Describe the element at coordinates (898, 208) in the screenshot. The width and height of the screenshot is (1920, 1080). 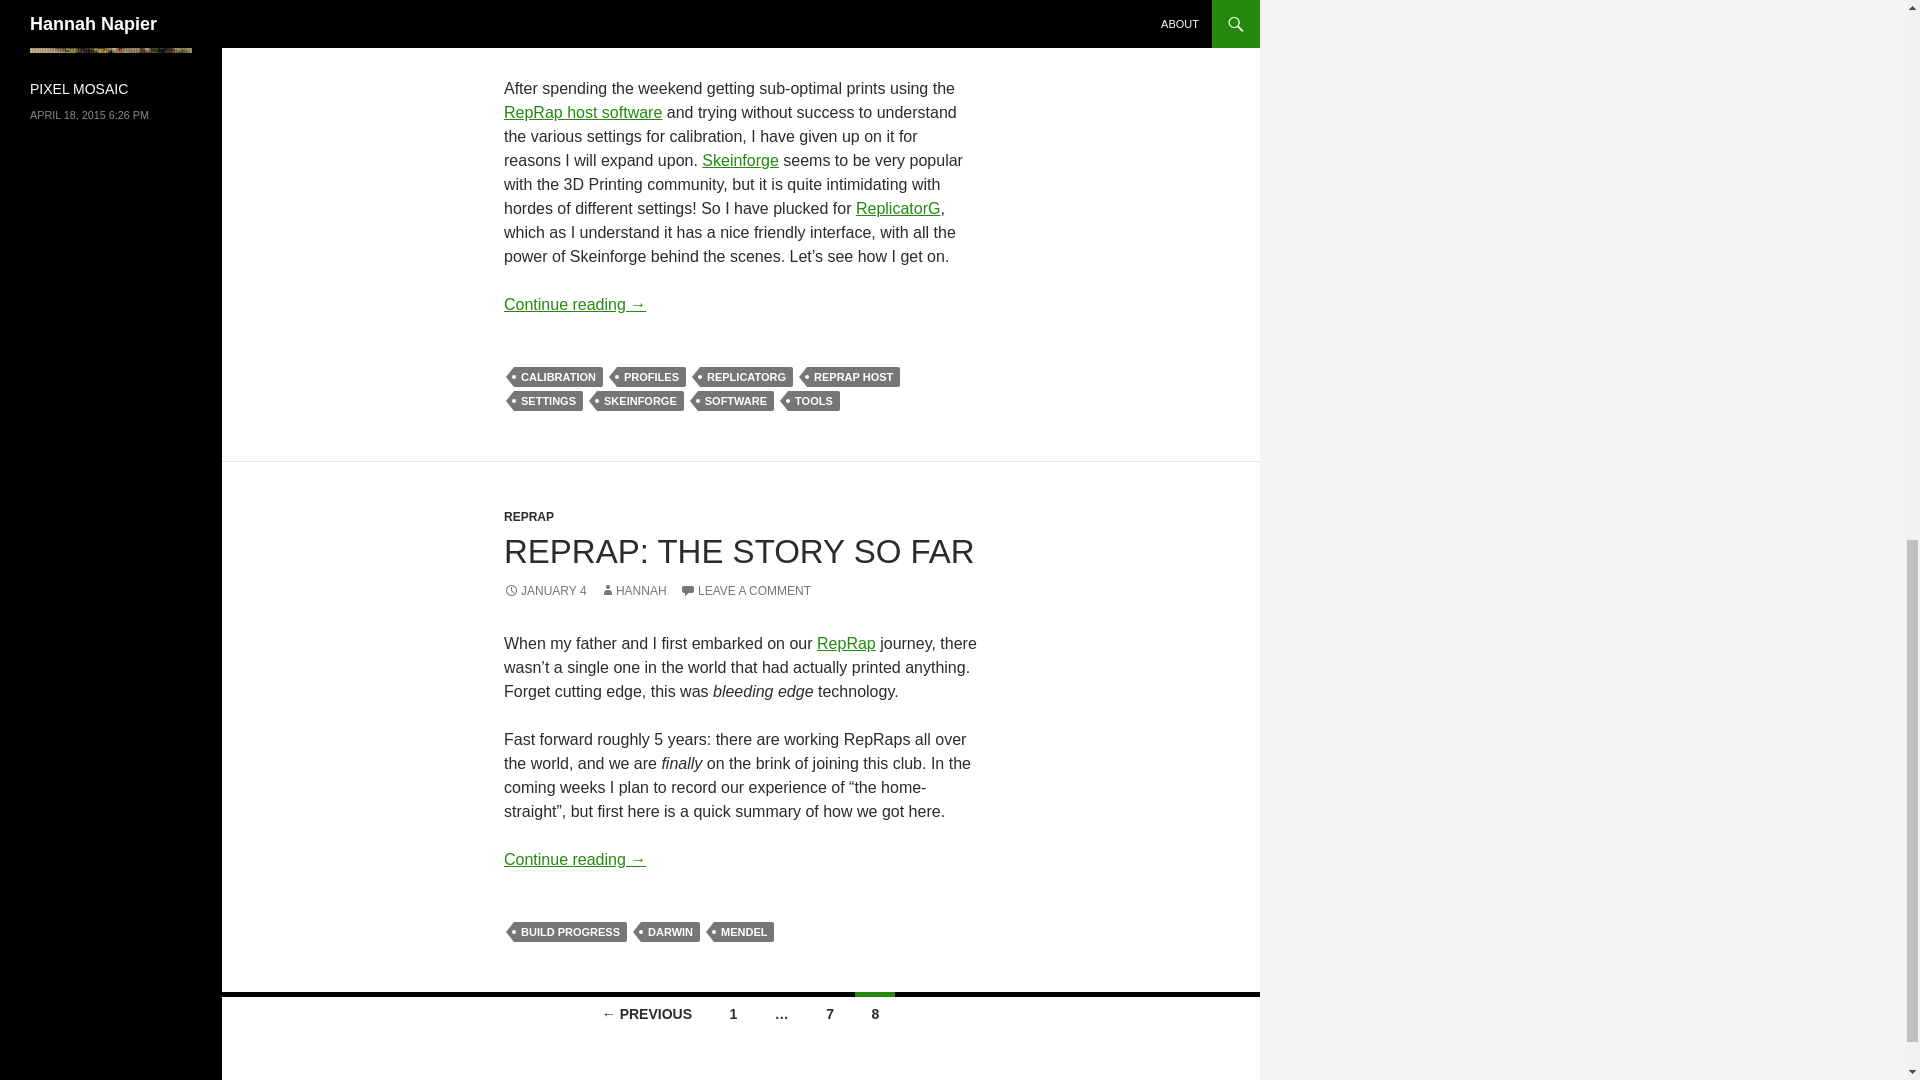
I see `ReplicatorG` at that location.